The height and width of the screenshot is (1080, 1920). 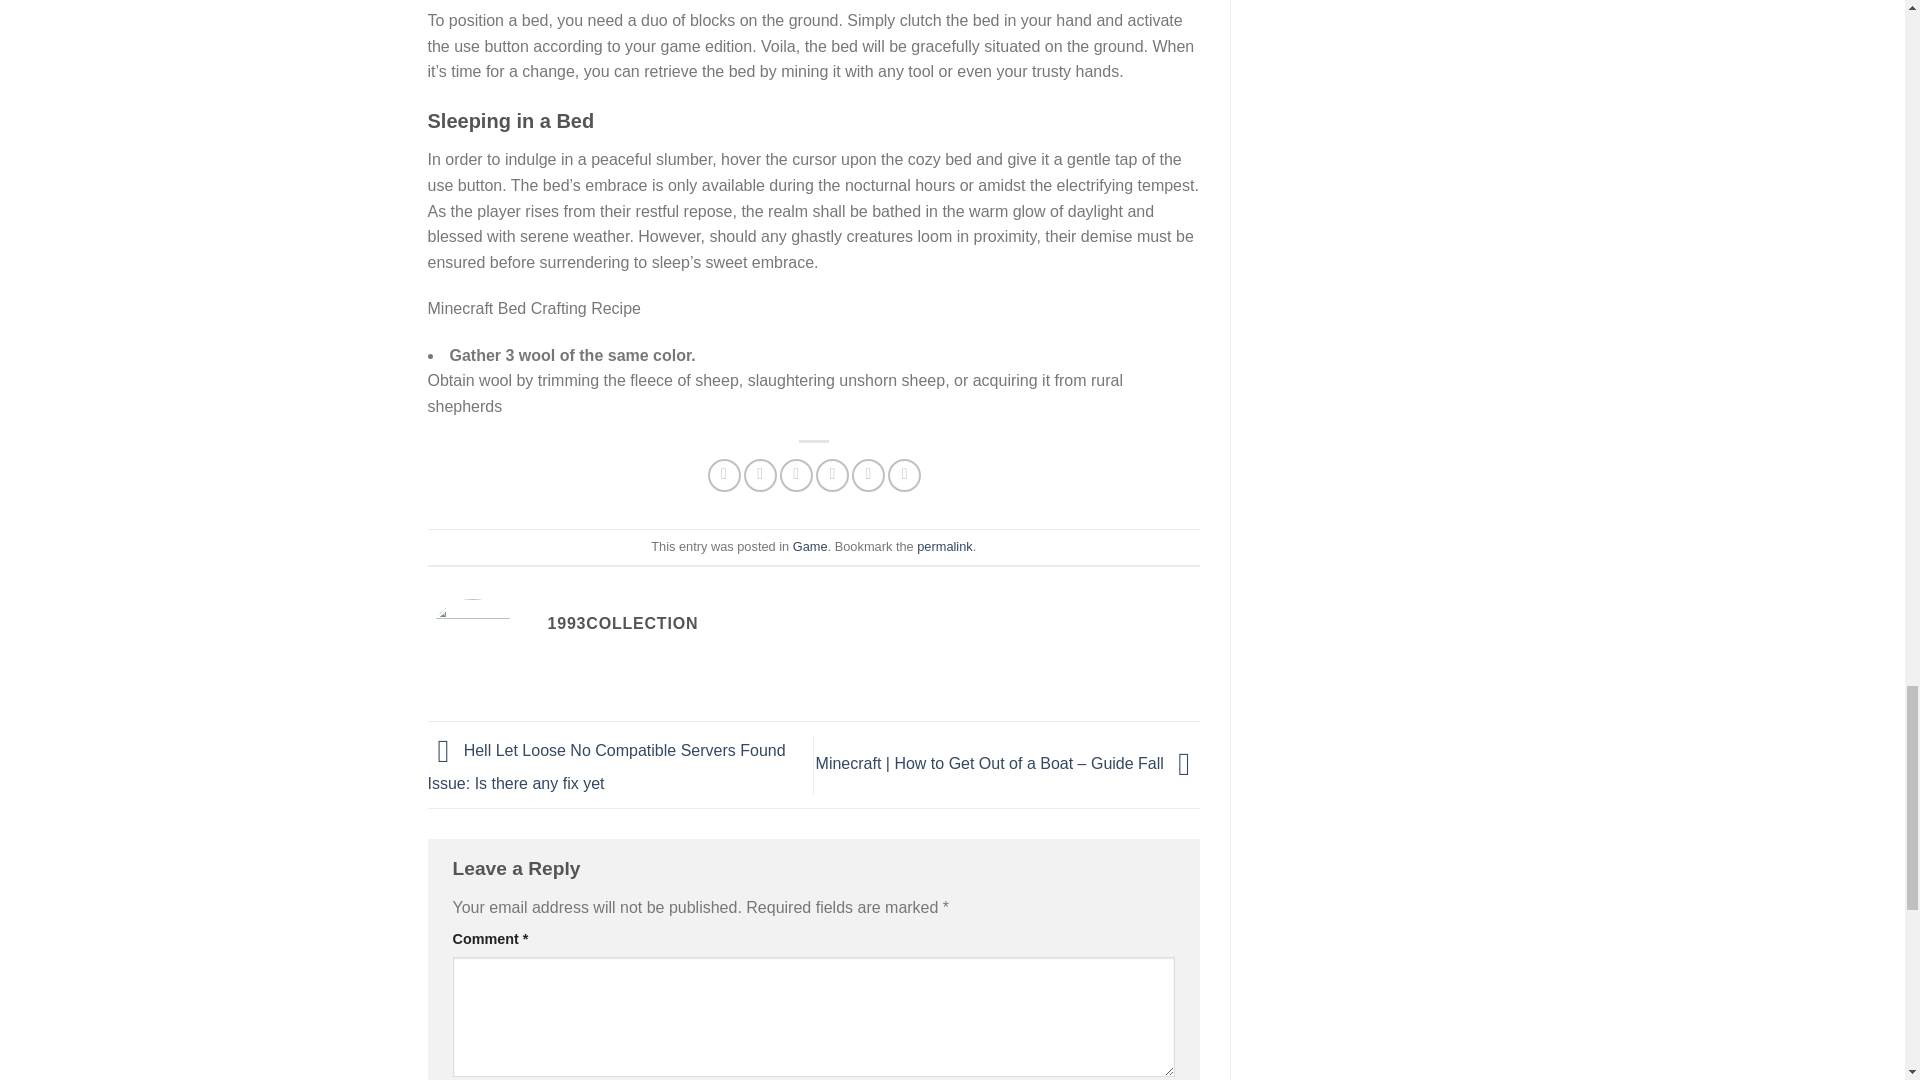 What do you see at coordinates (944, 546) in the screenshot?
I see `permalink` at bounding box center [944, 546].